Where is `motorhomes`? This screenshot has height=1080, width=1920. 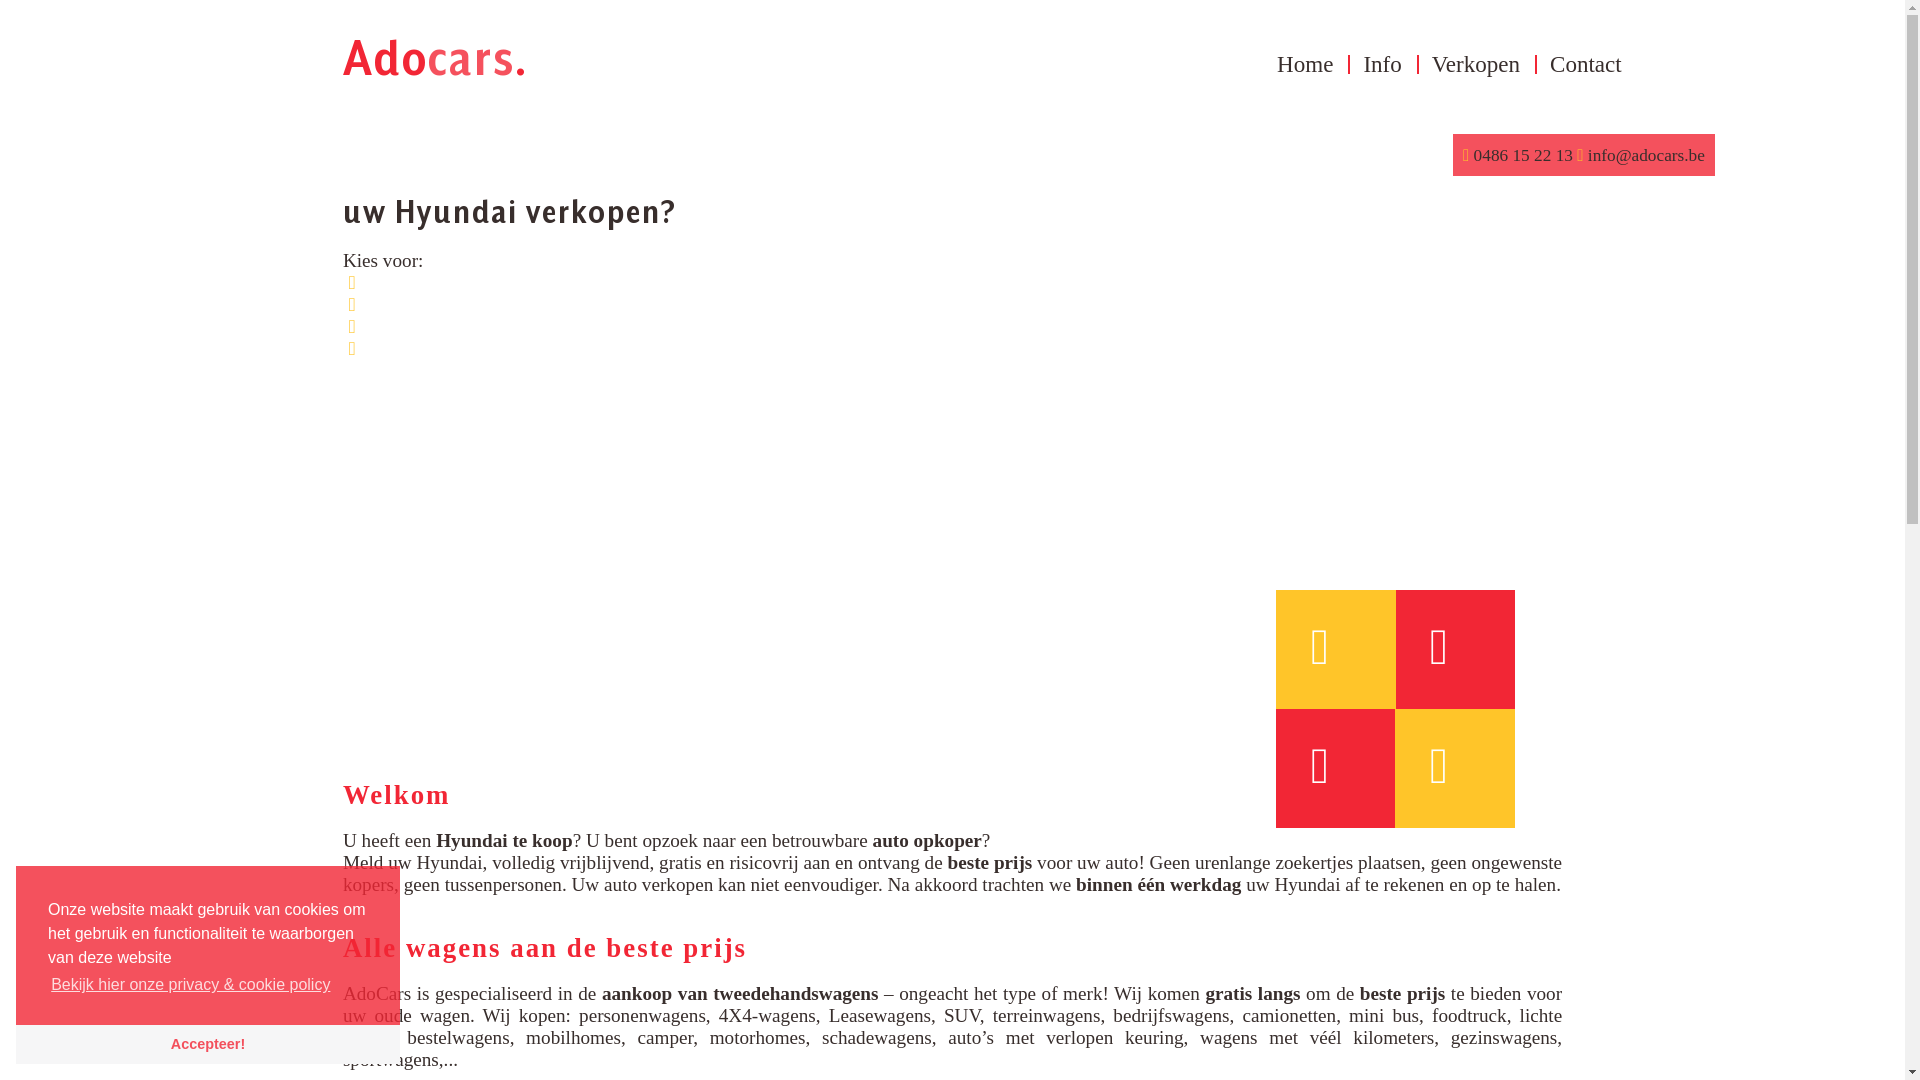 motorhomes is located at coordinates (758, 1038).